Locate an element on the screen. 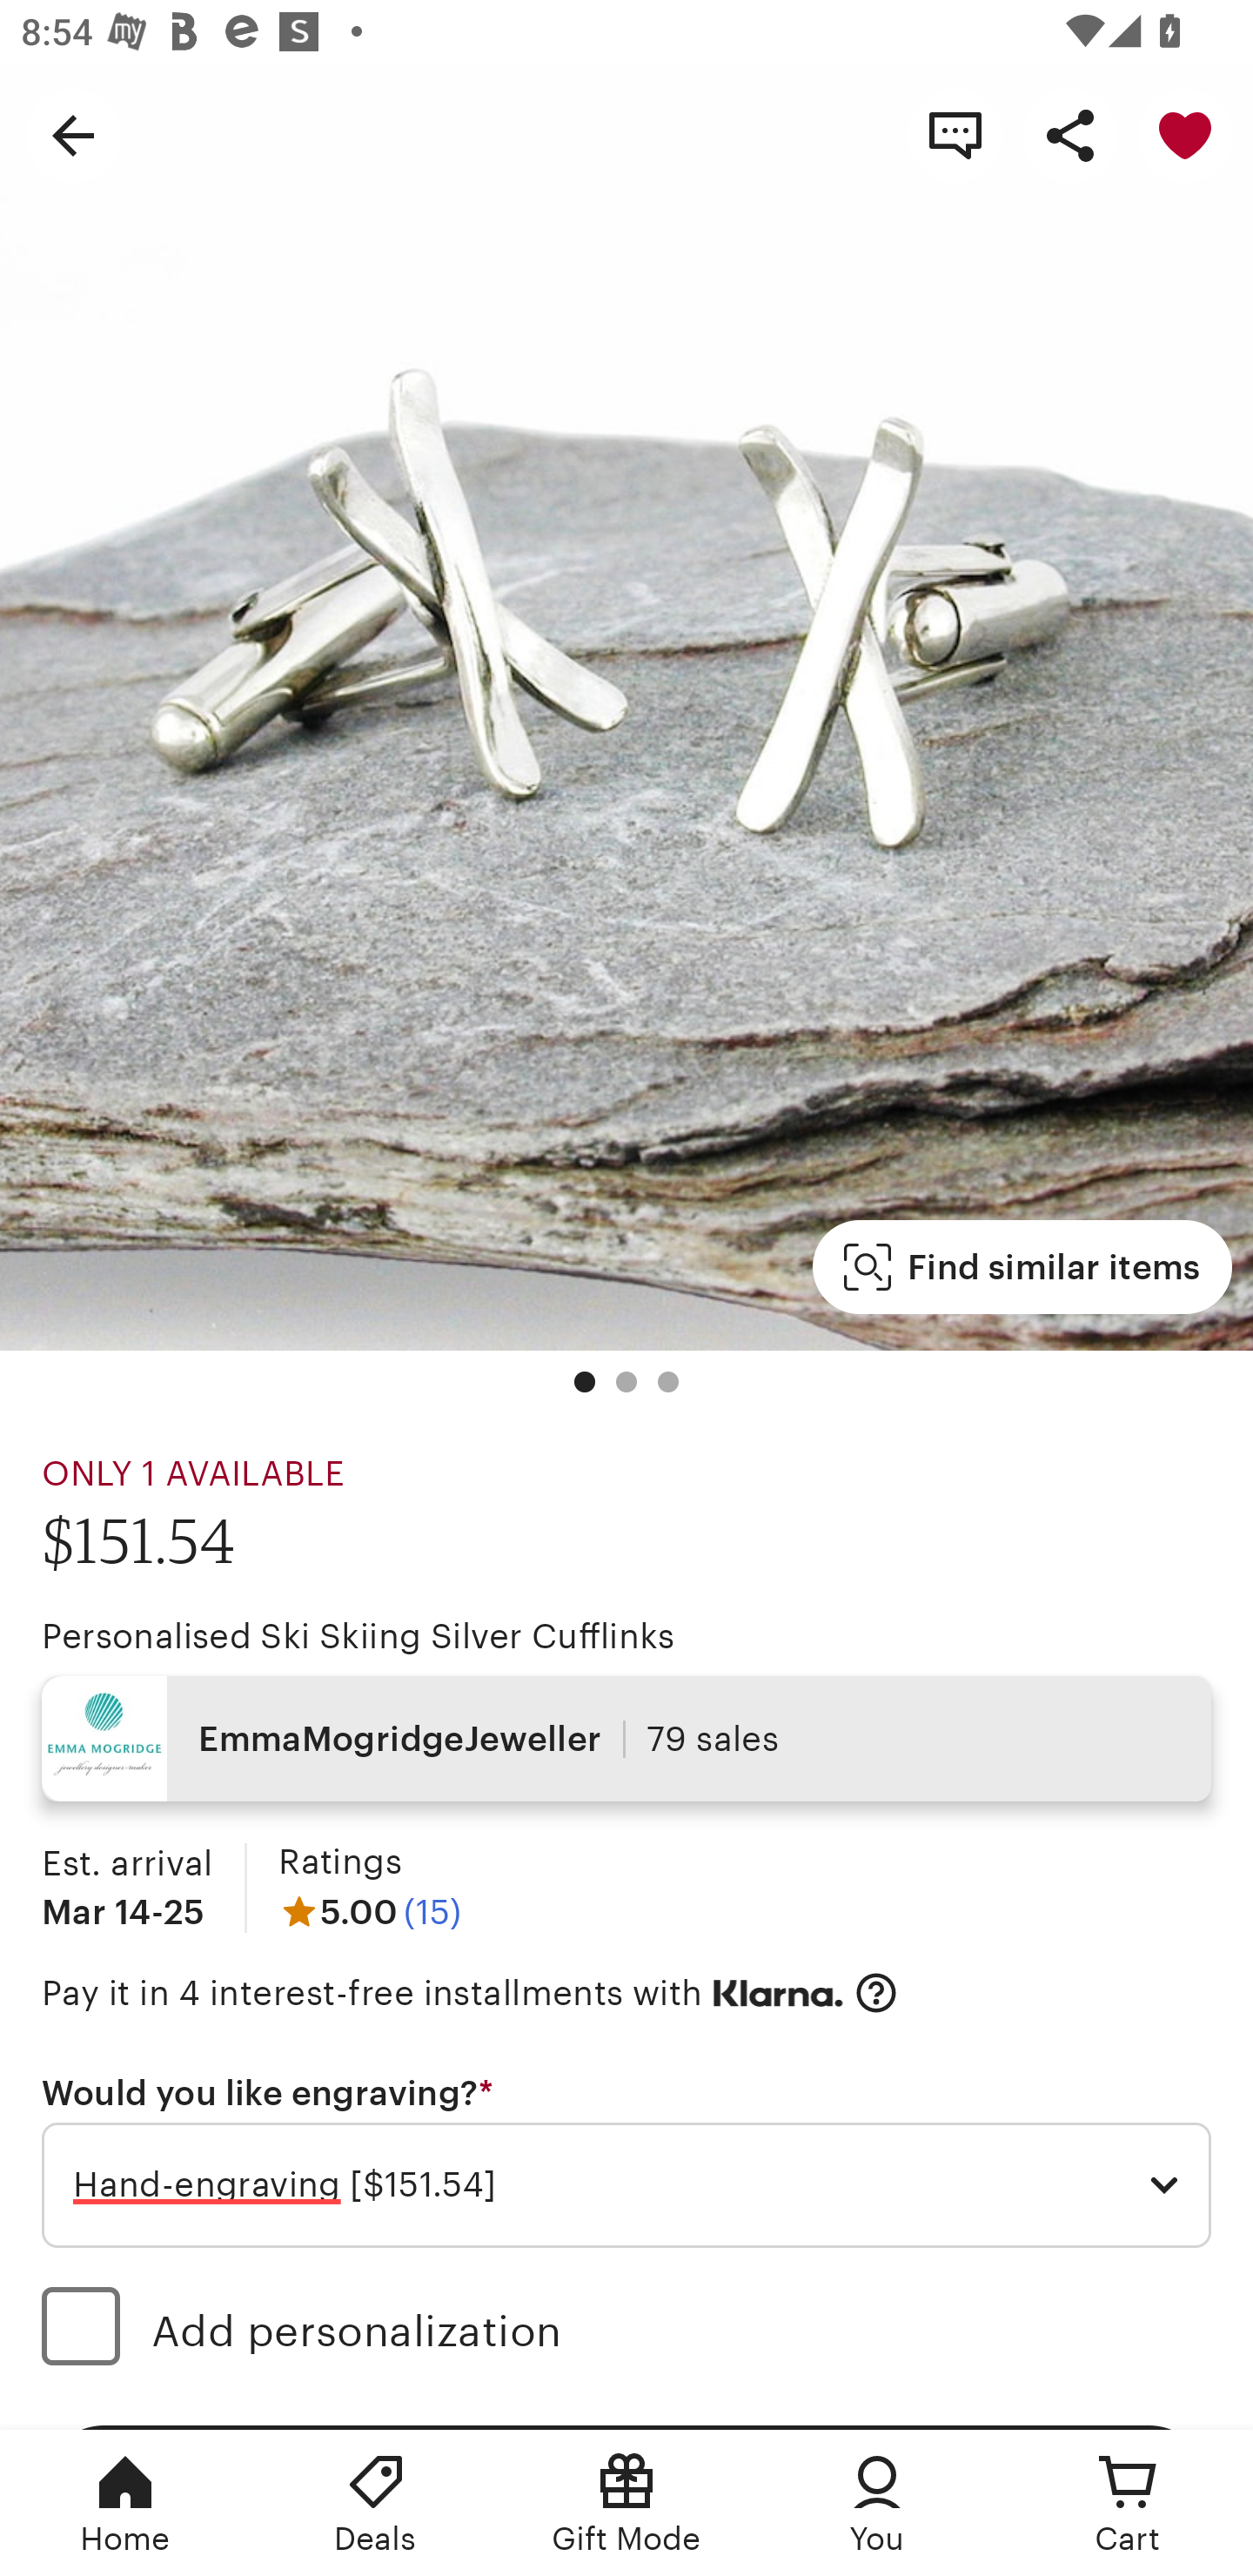  You is located at coordinates (877, 2503).